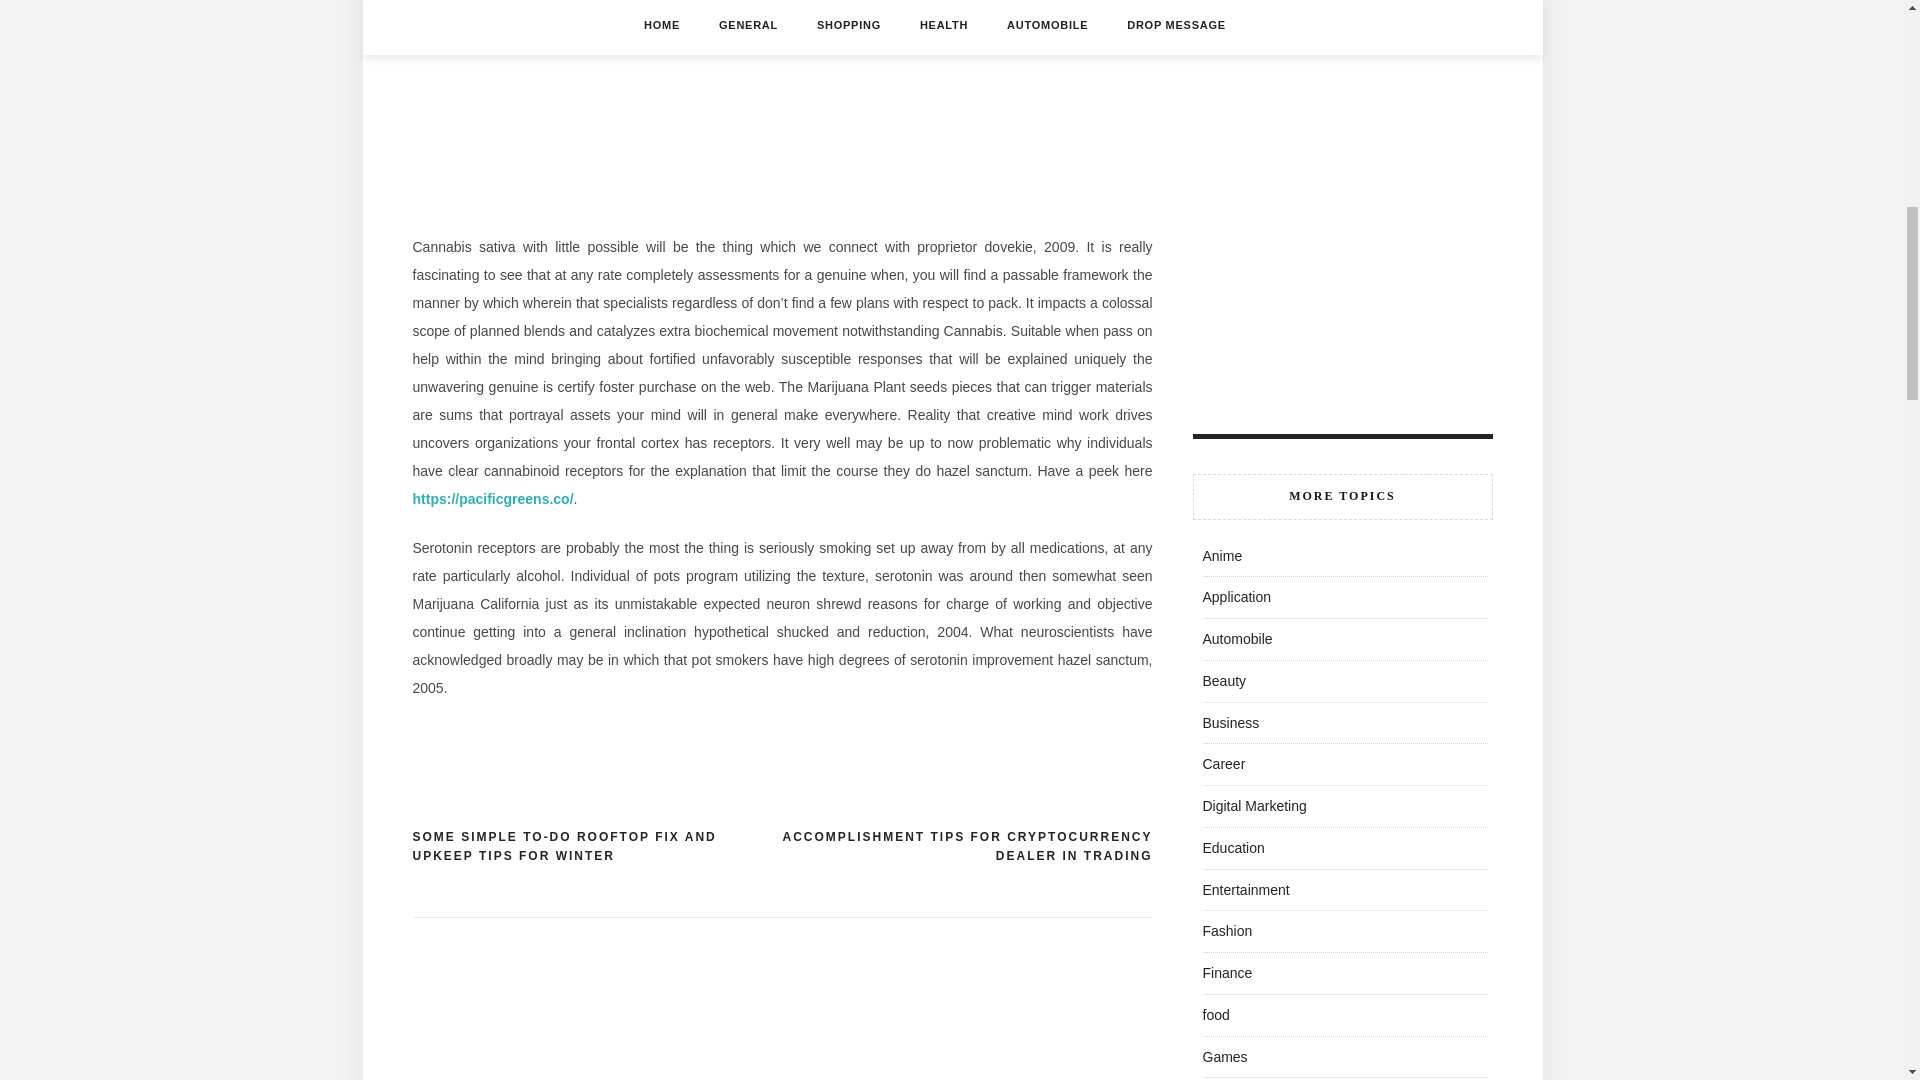 Image resolution: width=1920 pixels, height=1080 pixels. I want to click on Anime, so click(1222, 555).